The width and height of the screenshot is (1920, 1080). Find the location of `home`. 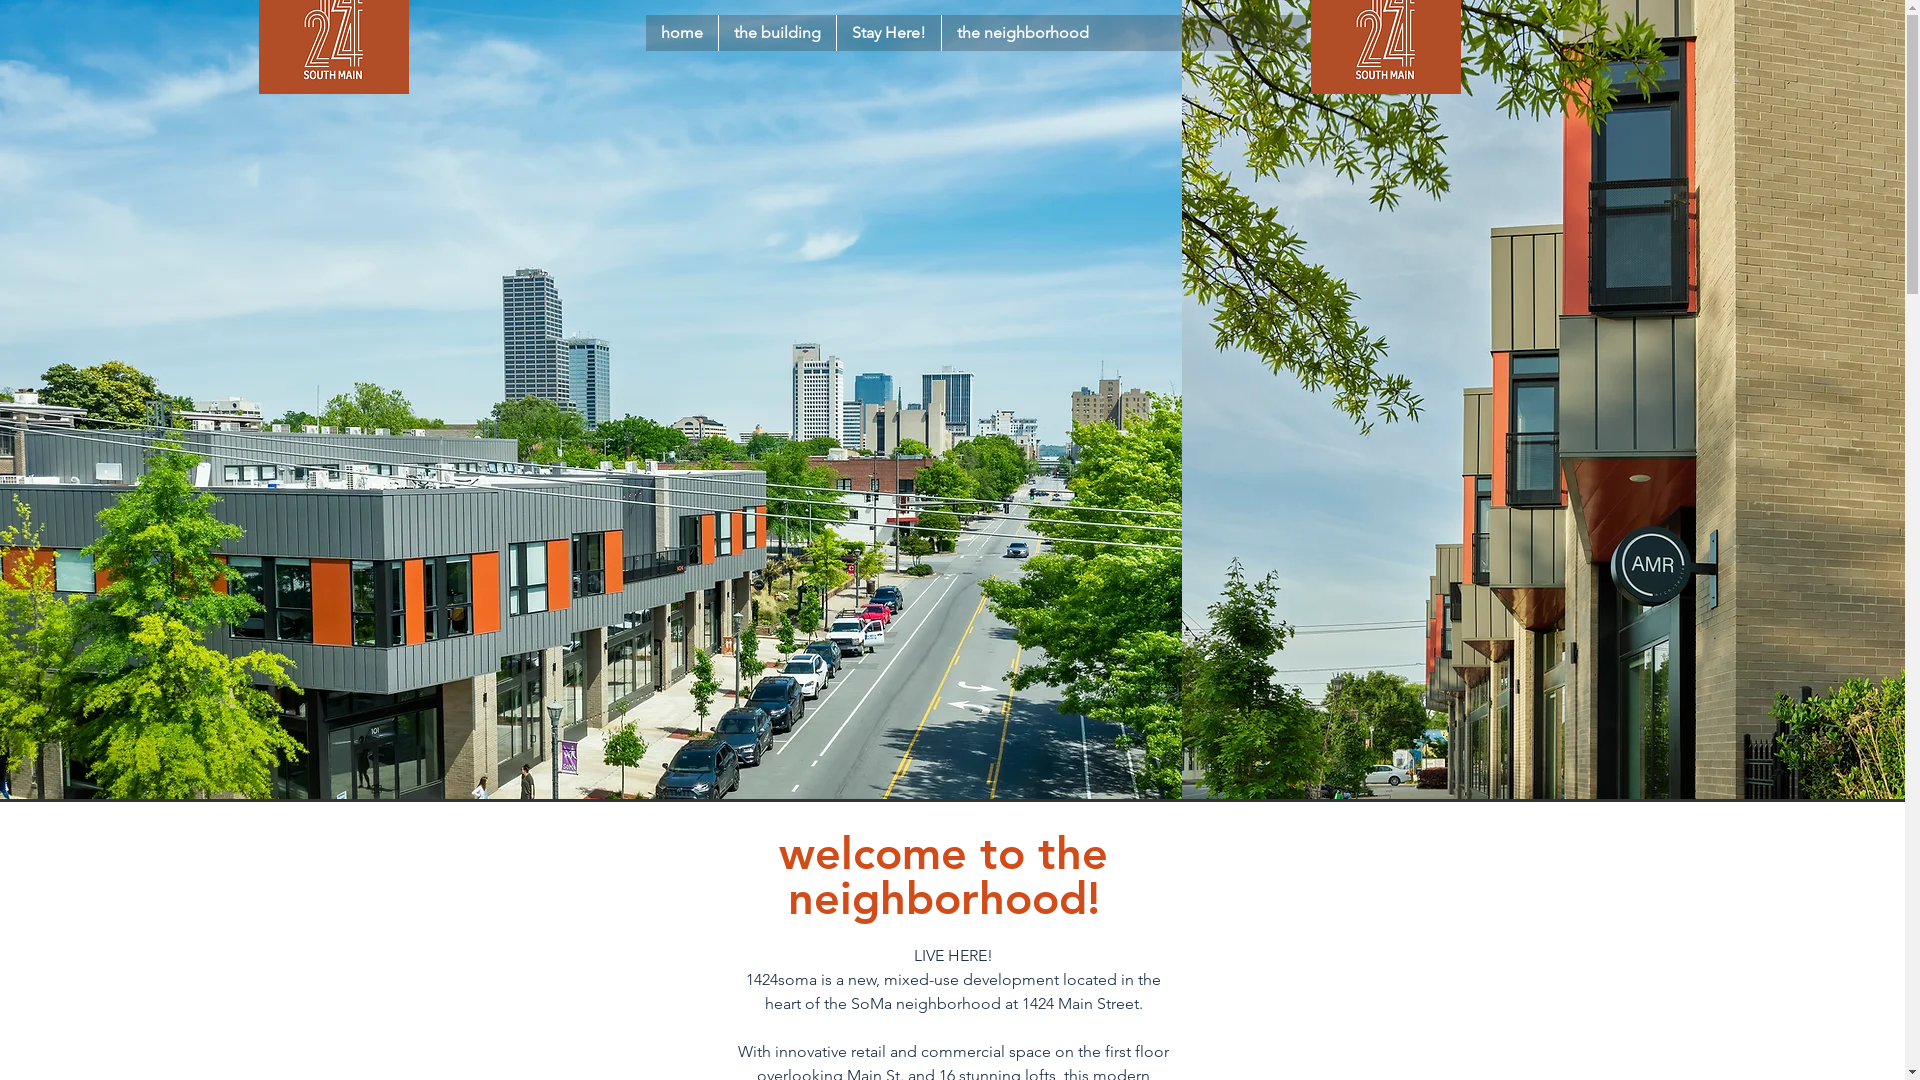

home is located at coordinates (682, 33).